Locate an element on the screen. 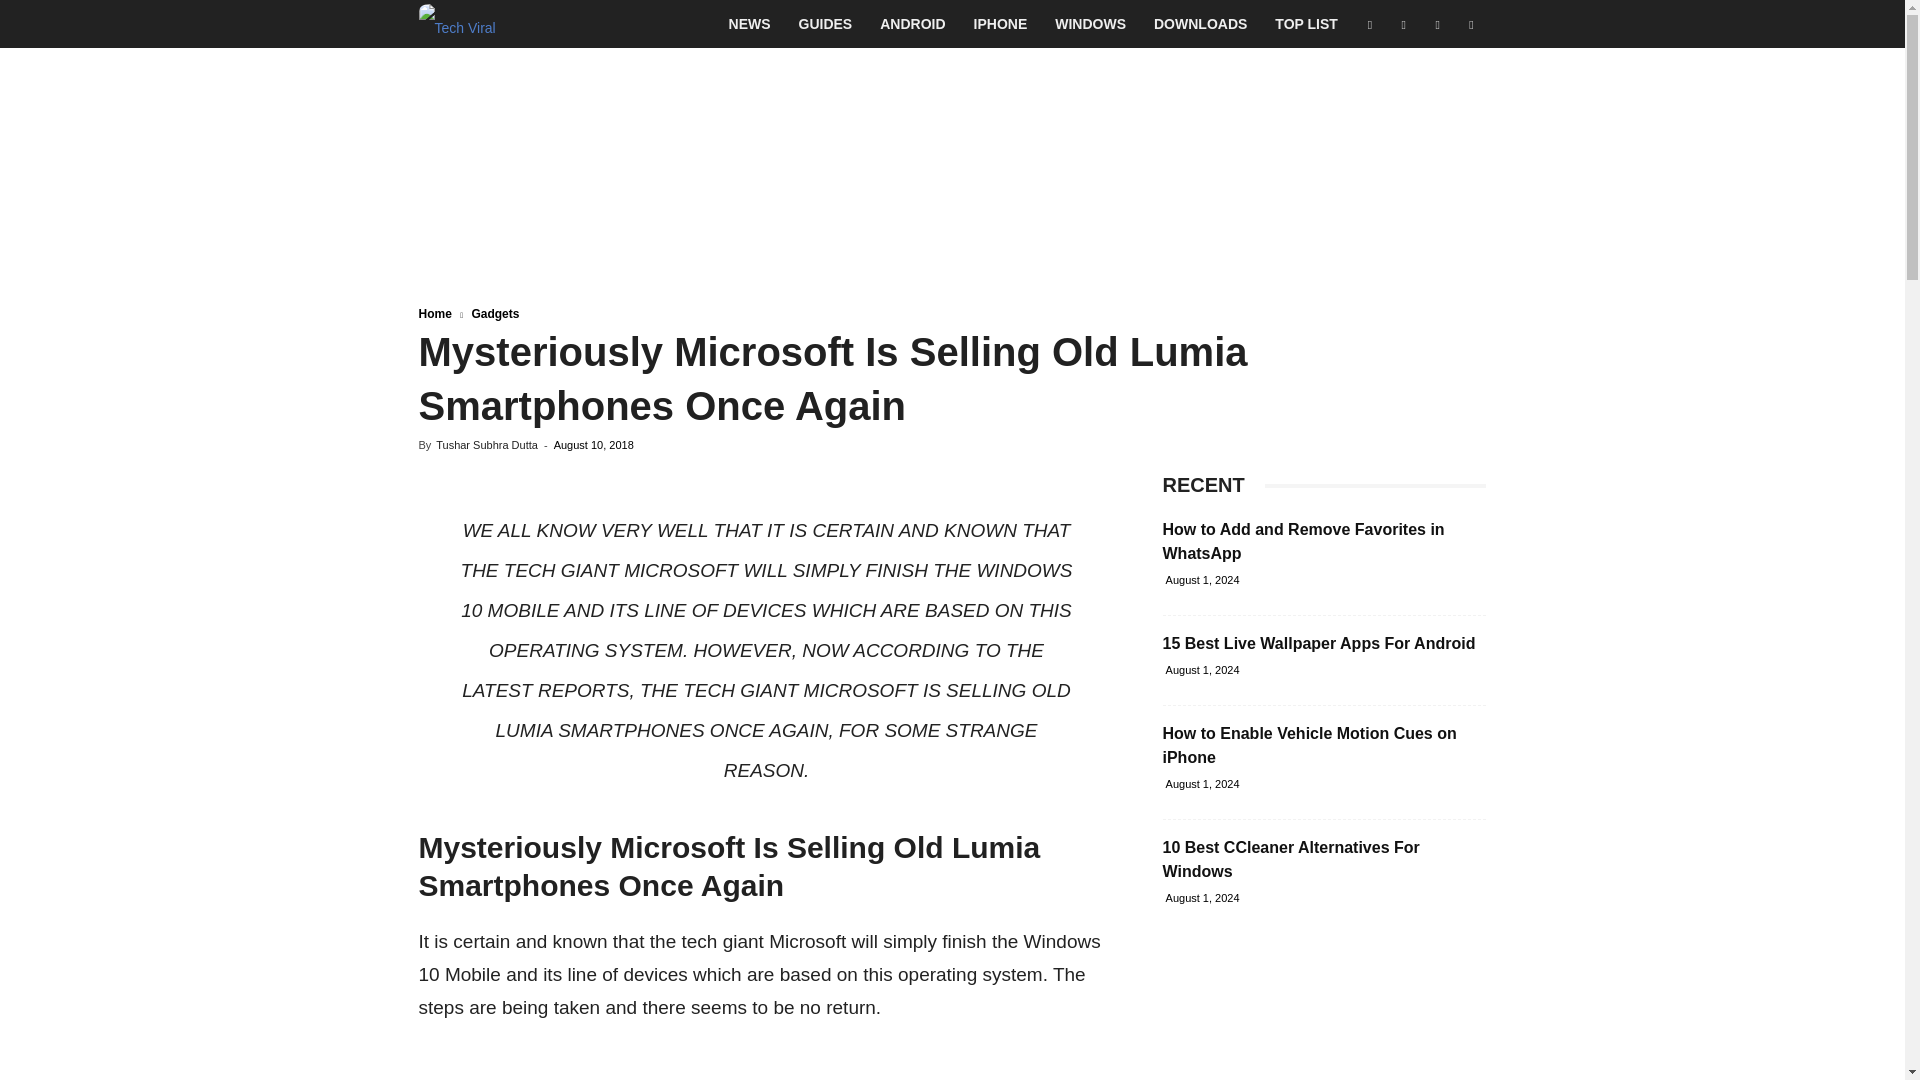  NEWS is located at coordinates (750, 24).